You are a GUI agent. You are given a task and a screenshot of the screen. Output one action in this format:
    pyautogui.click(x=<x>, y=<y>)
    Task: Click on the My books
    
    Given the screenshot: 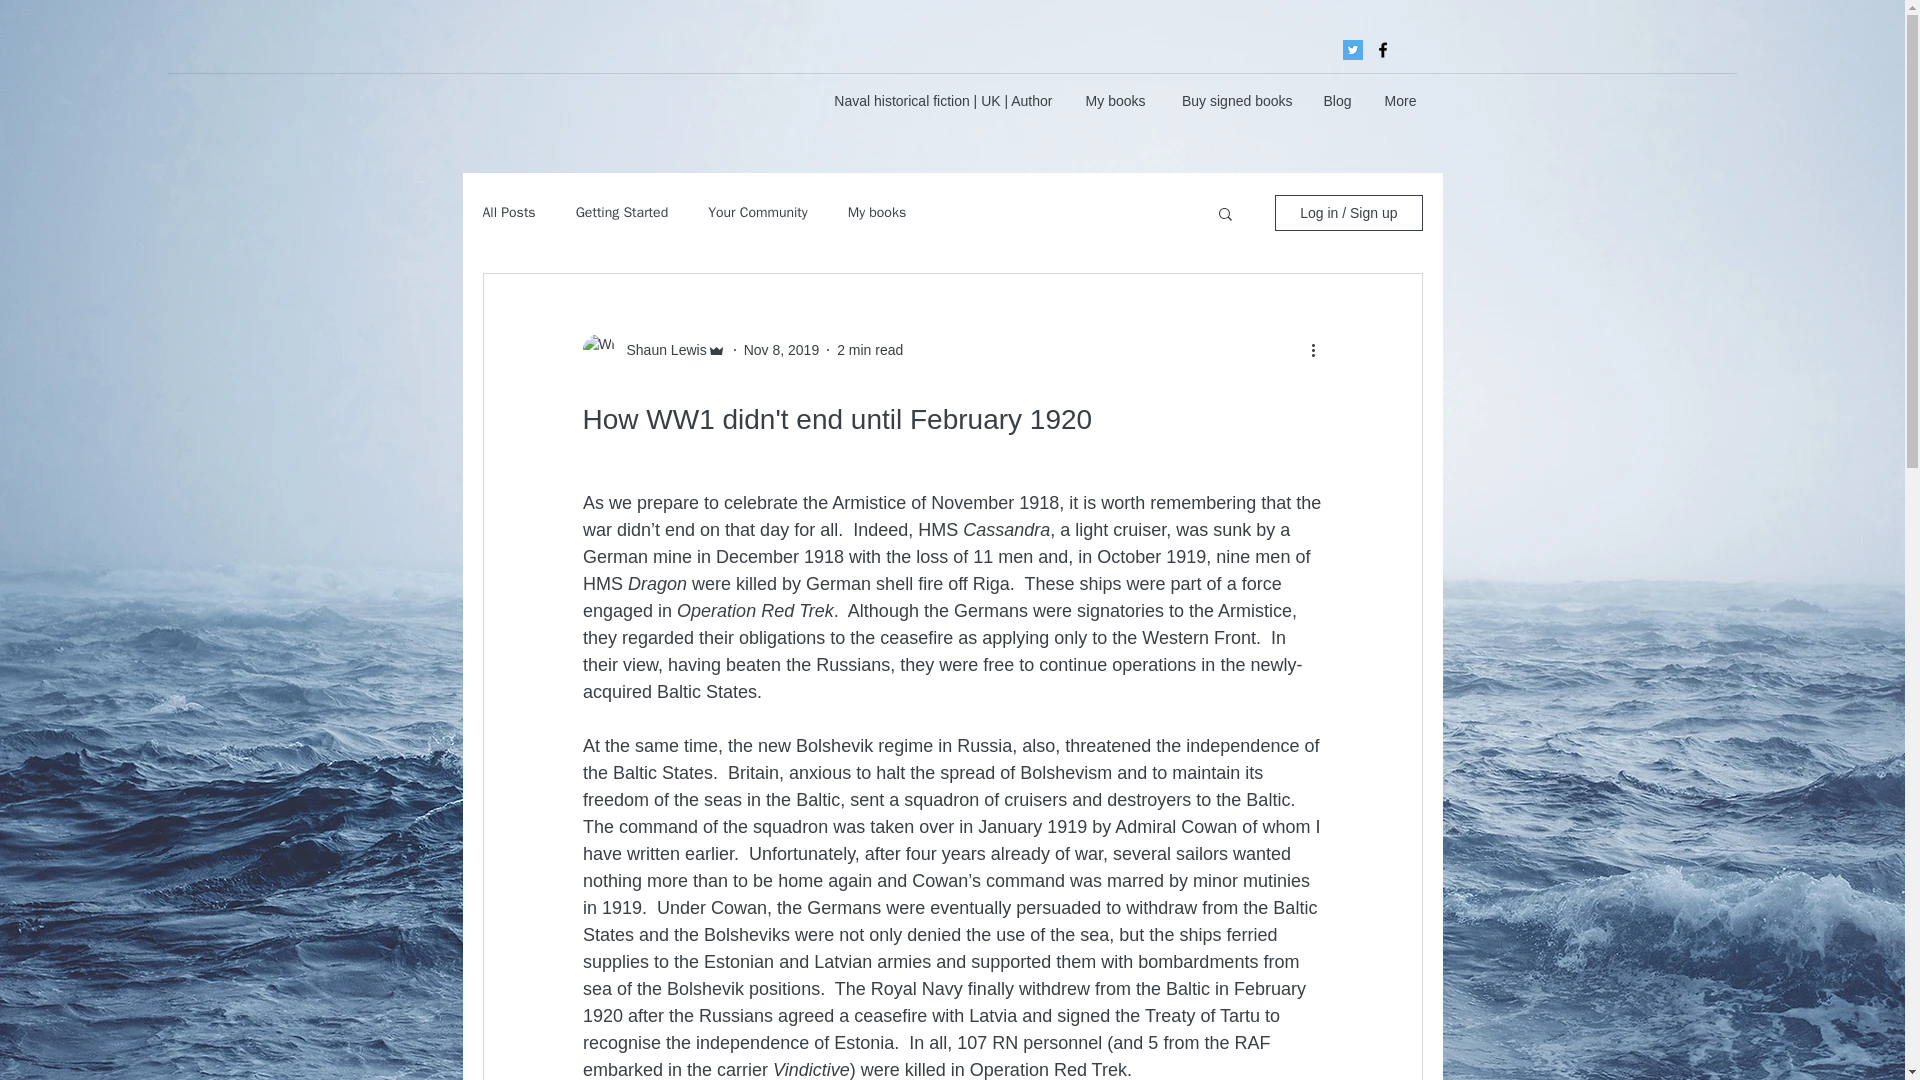 What is the action you would take?
    pyautogui.click(x=877, y=213)
    